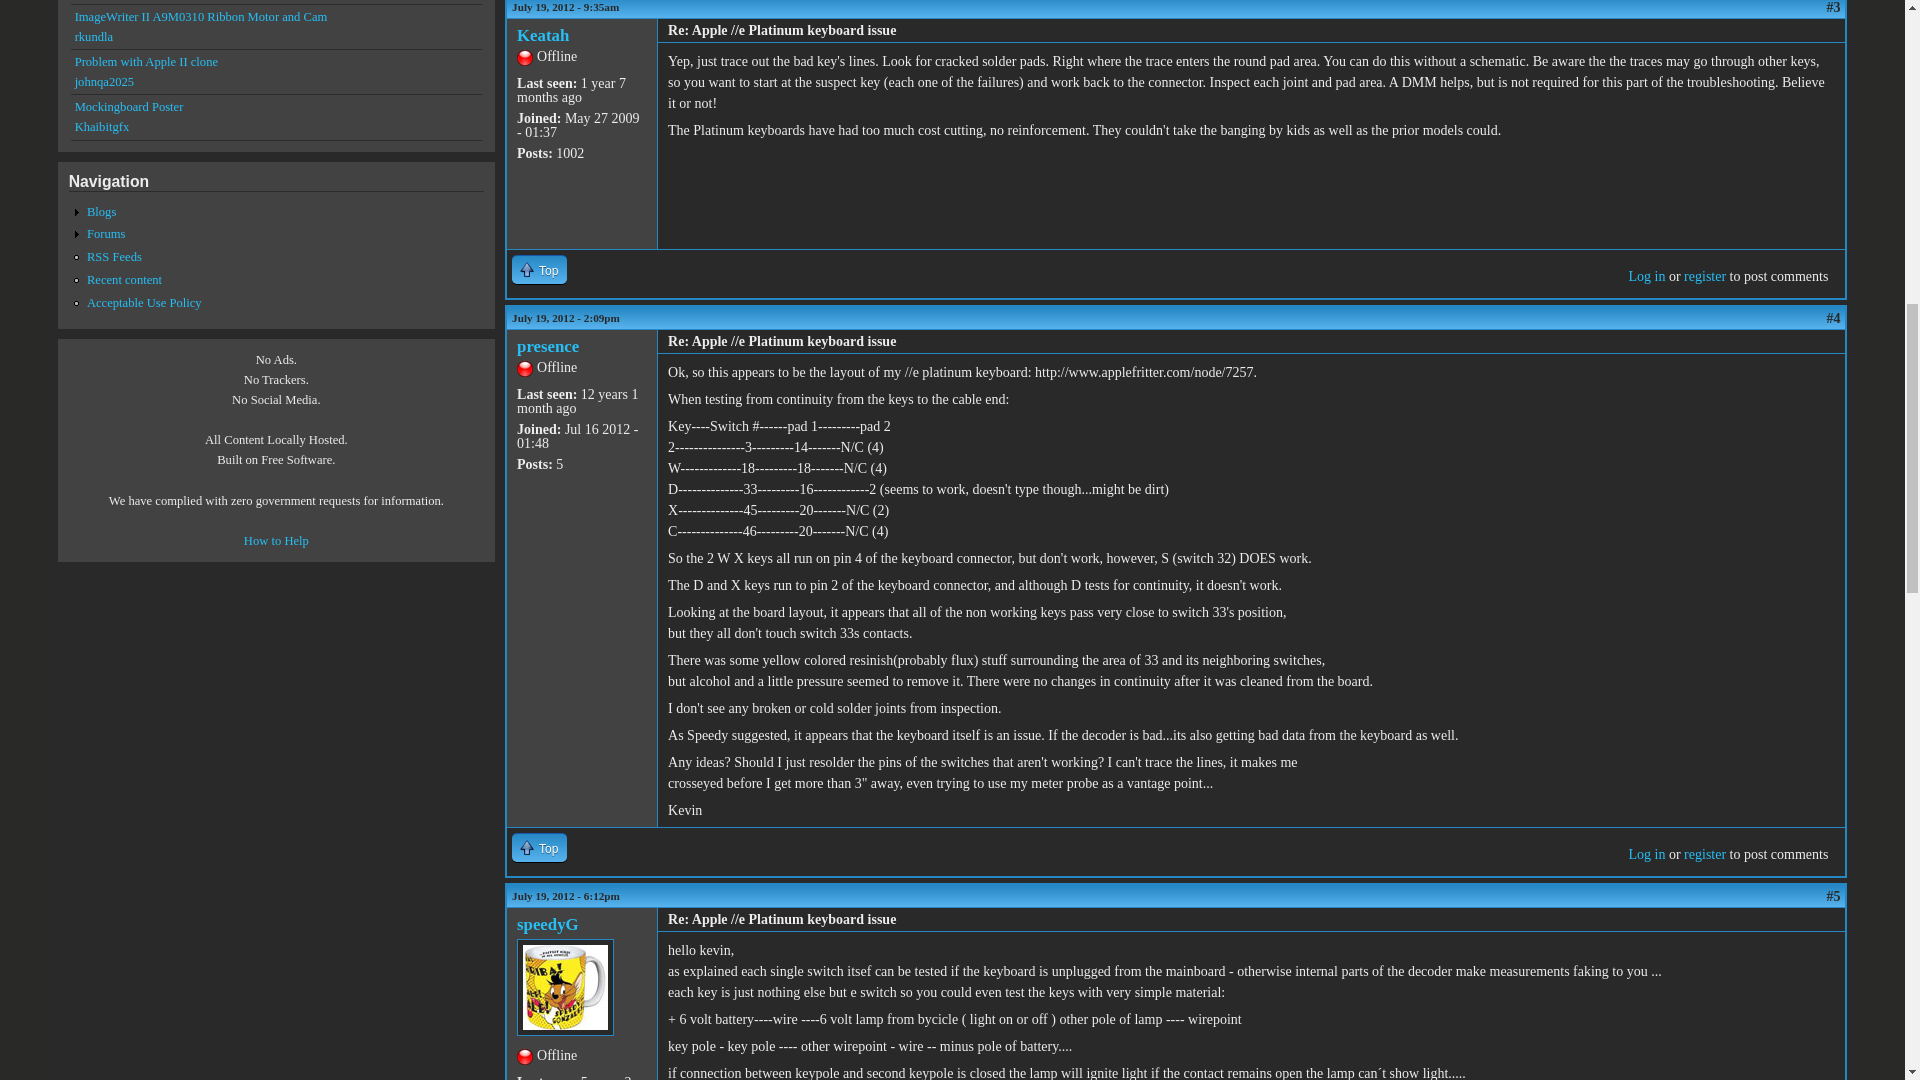 Image resolution: width=1920 pixels, height=1080 pixels. What do you see at coordinates (548, 346) in the screenshot?
I see `presence` at bounding box center [548, 346].